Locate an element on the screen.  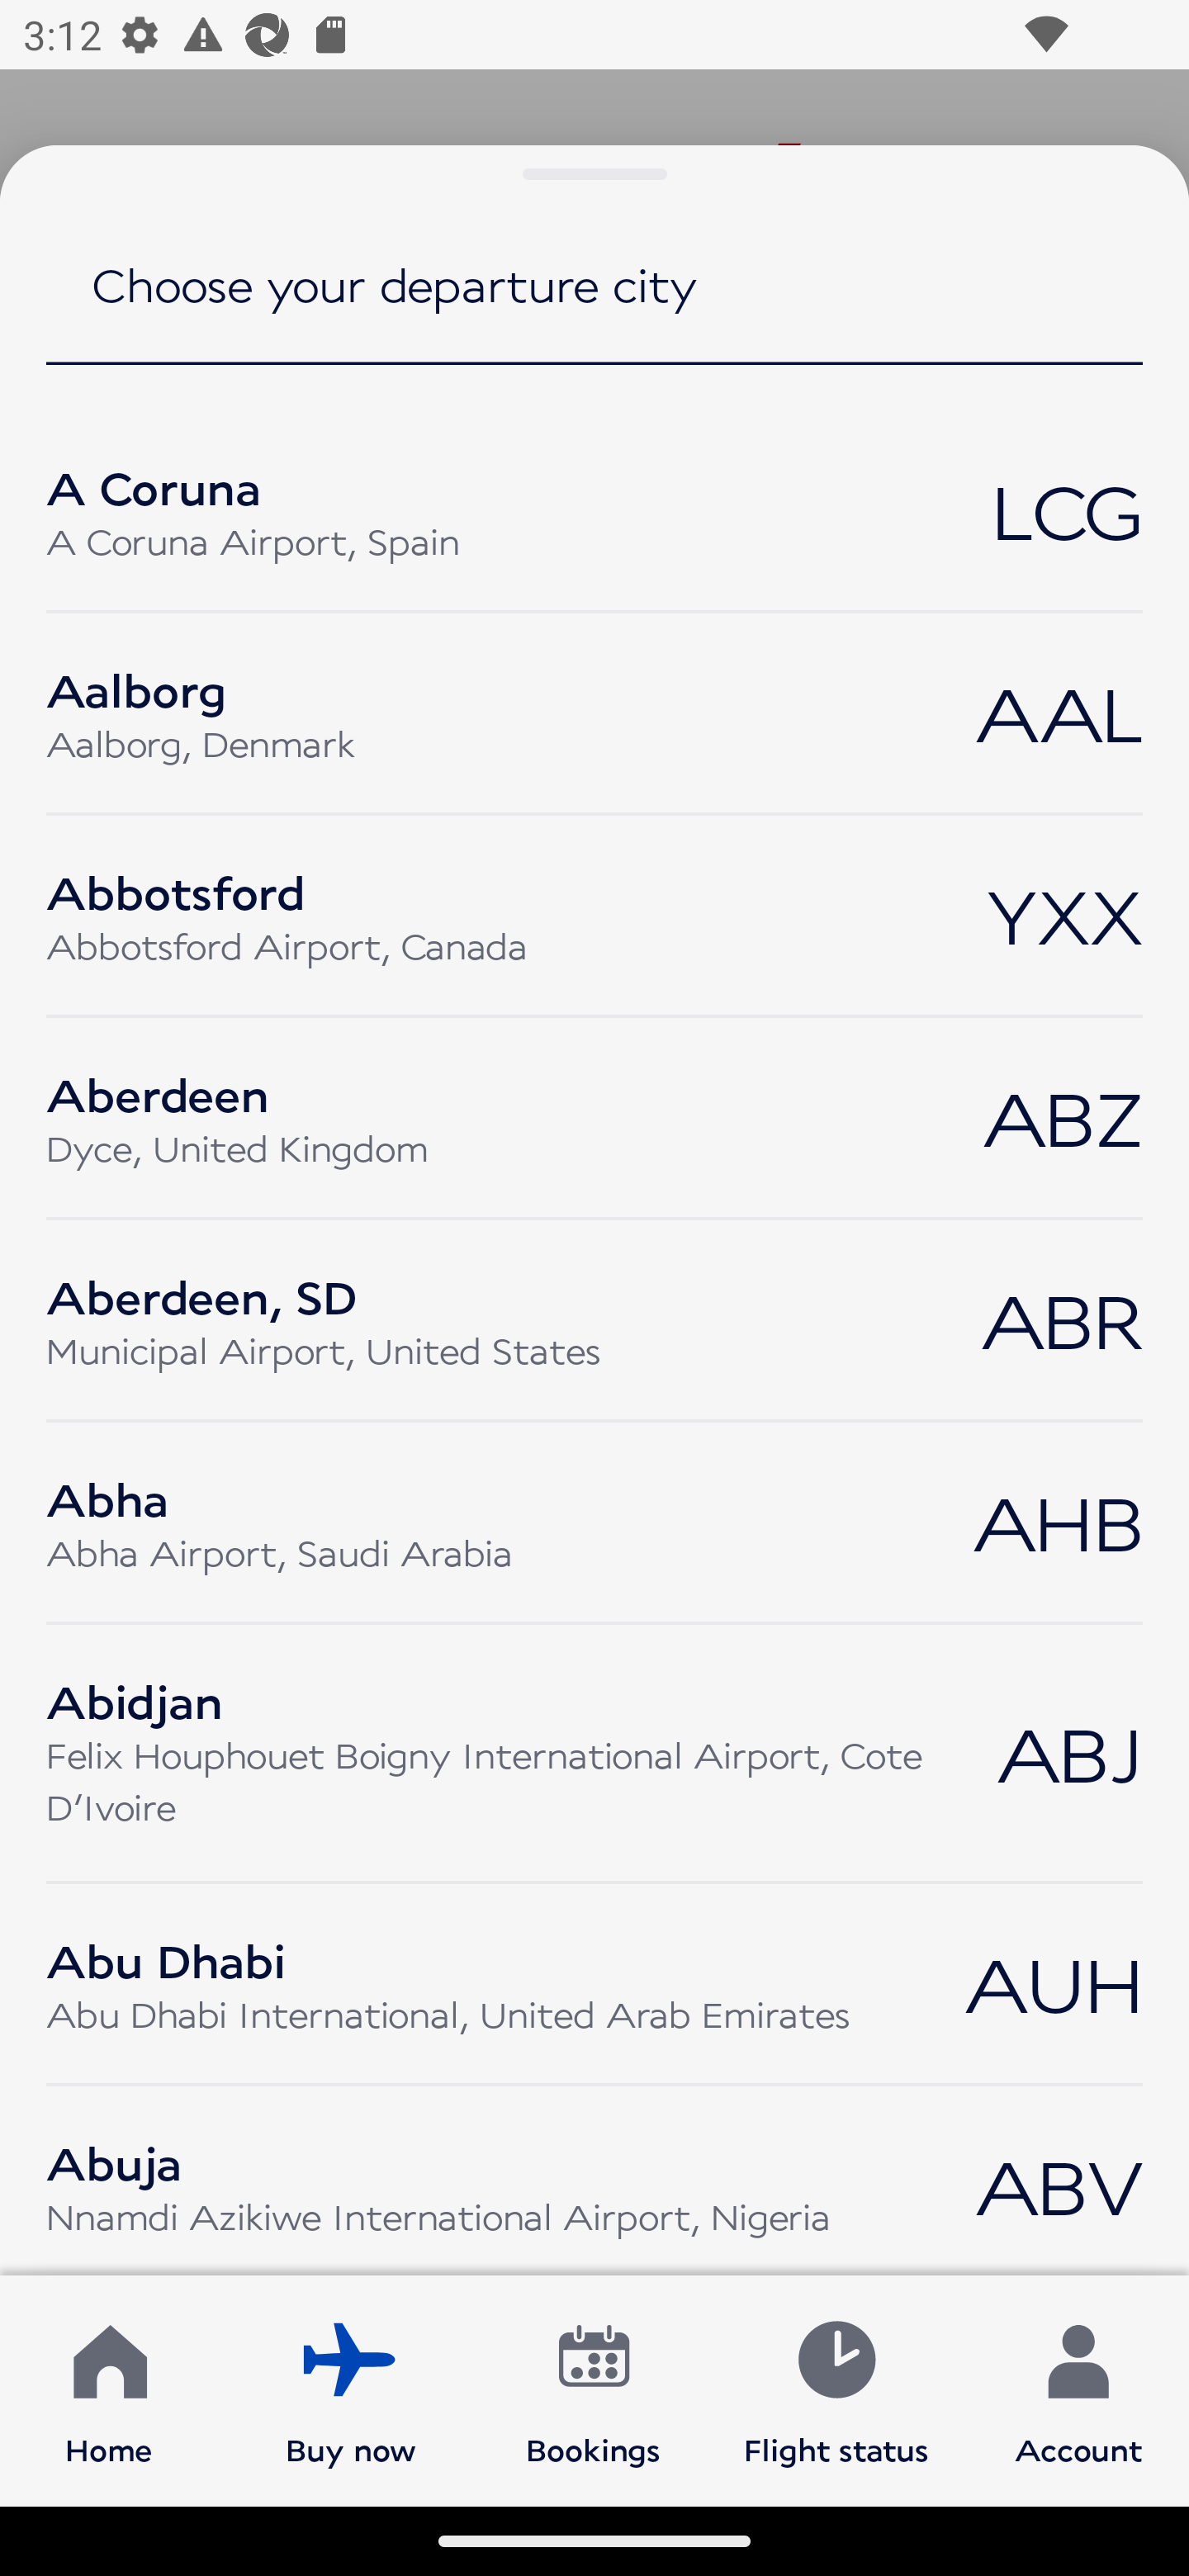
Abha Abha Airport, Saudi Arabia AHB is located at coordinates (594, 1522).